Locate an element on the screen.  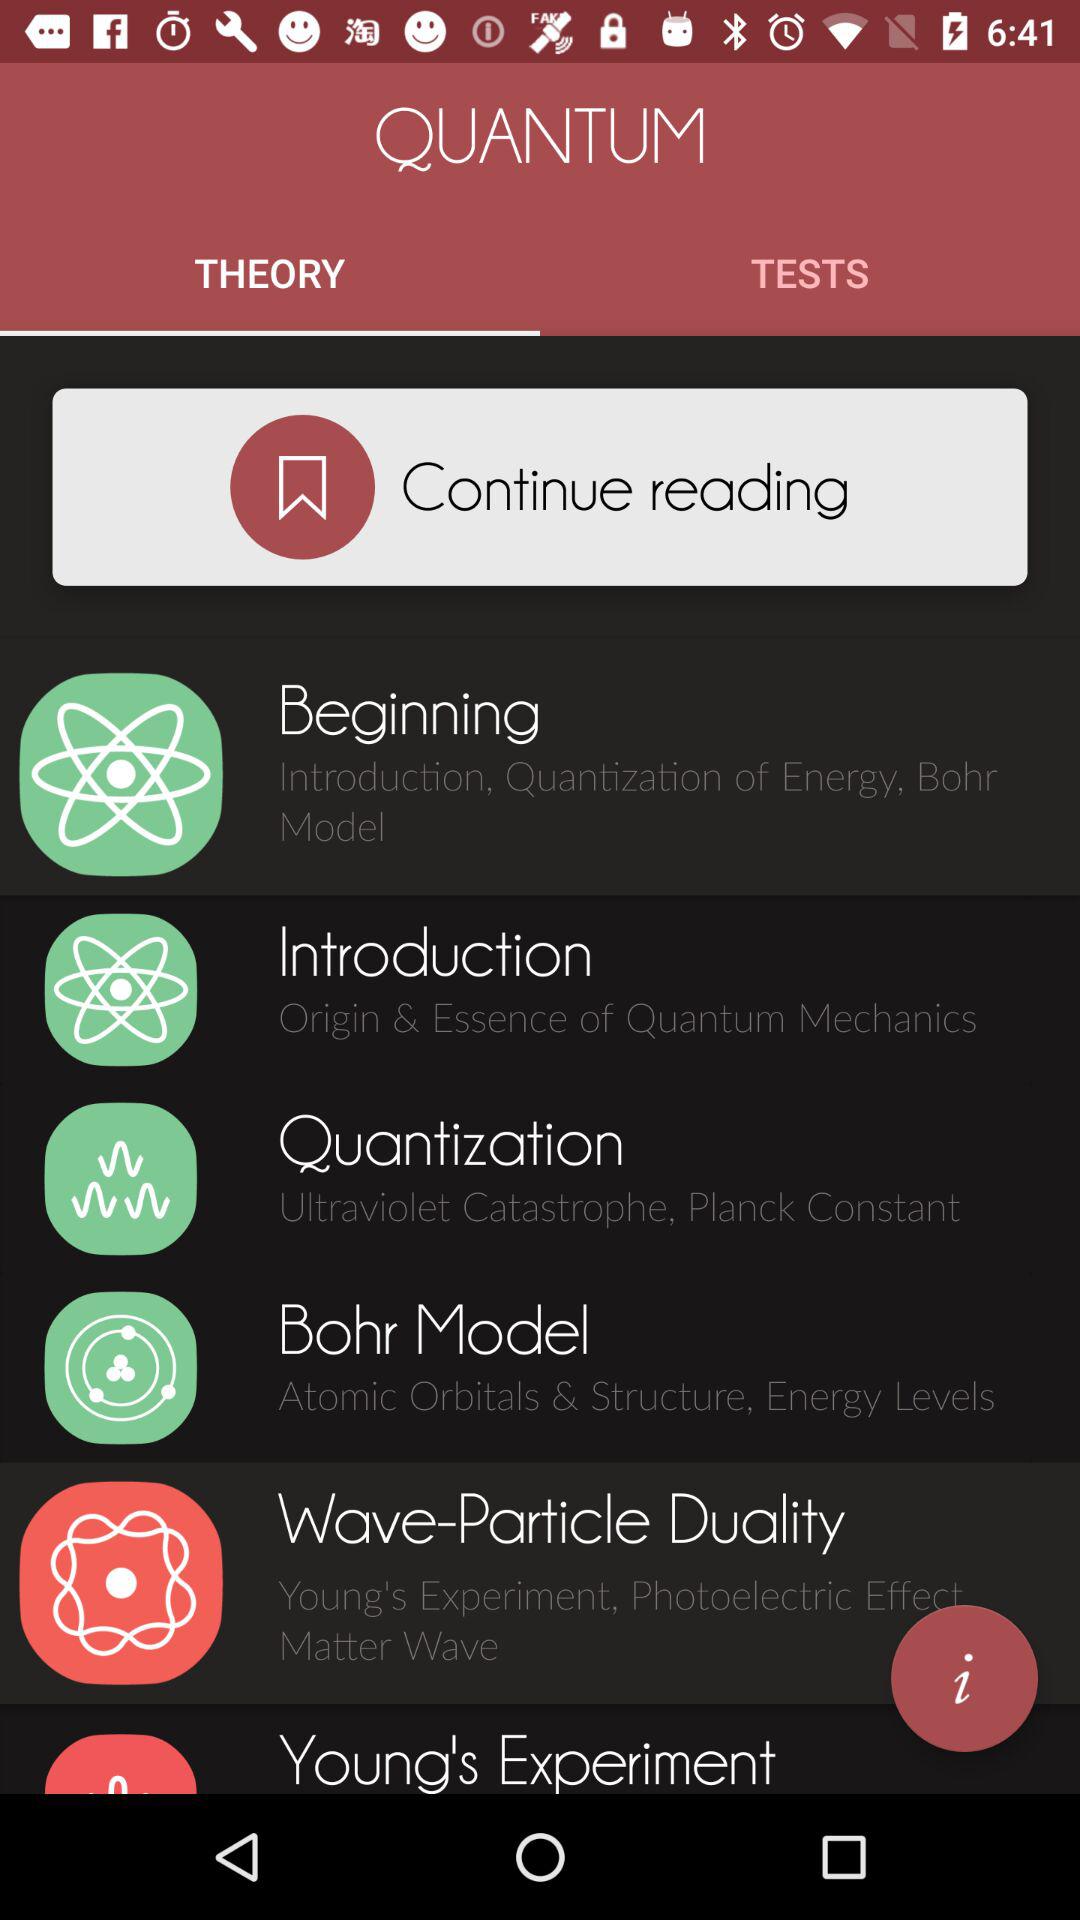
get information on highlighted area is located at coordinates (964, 1678).